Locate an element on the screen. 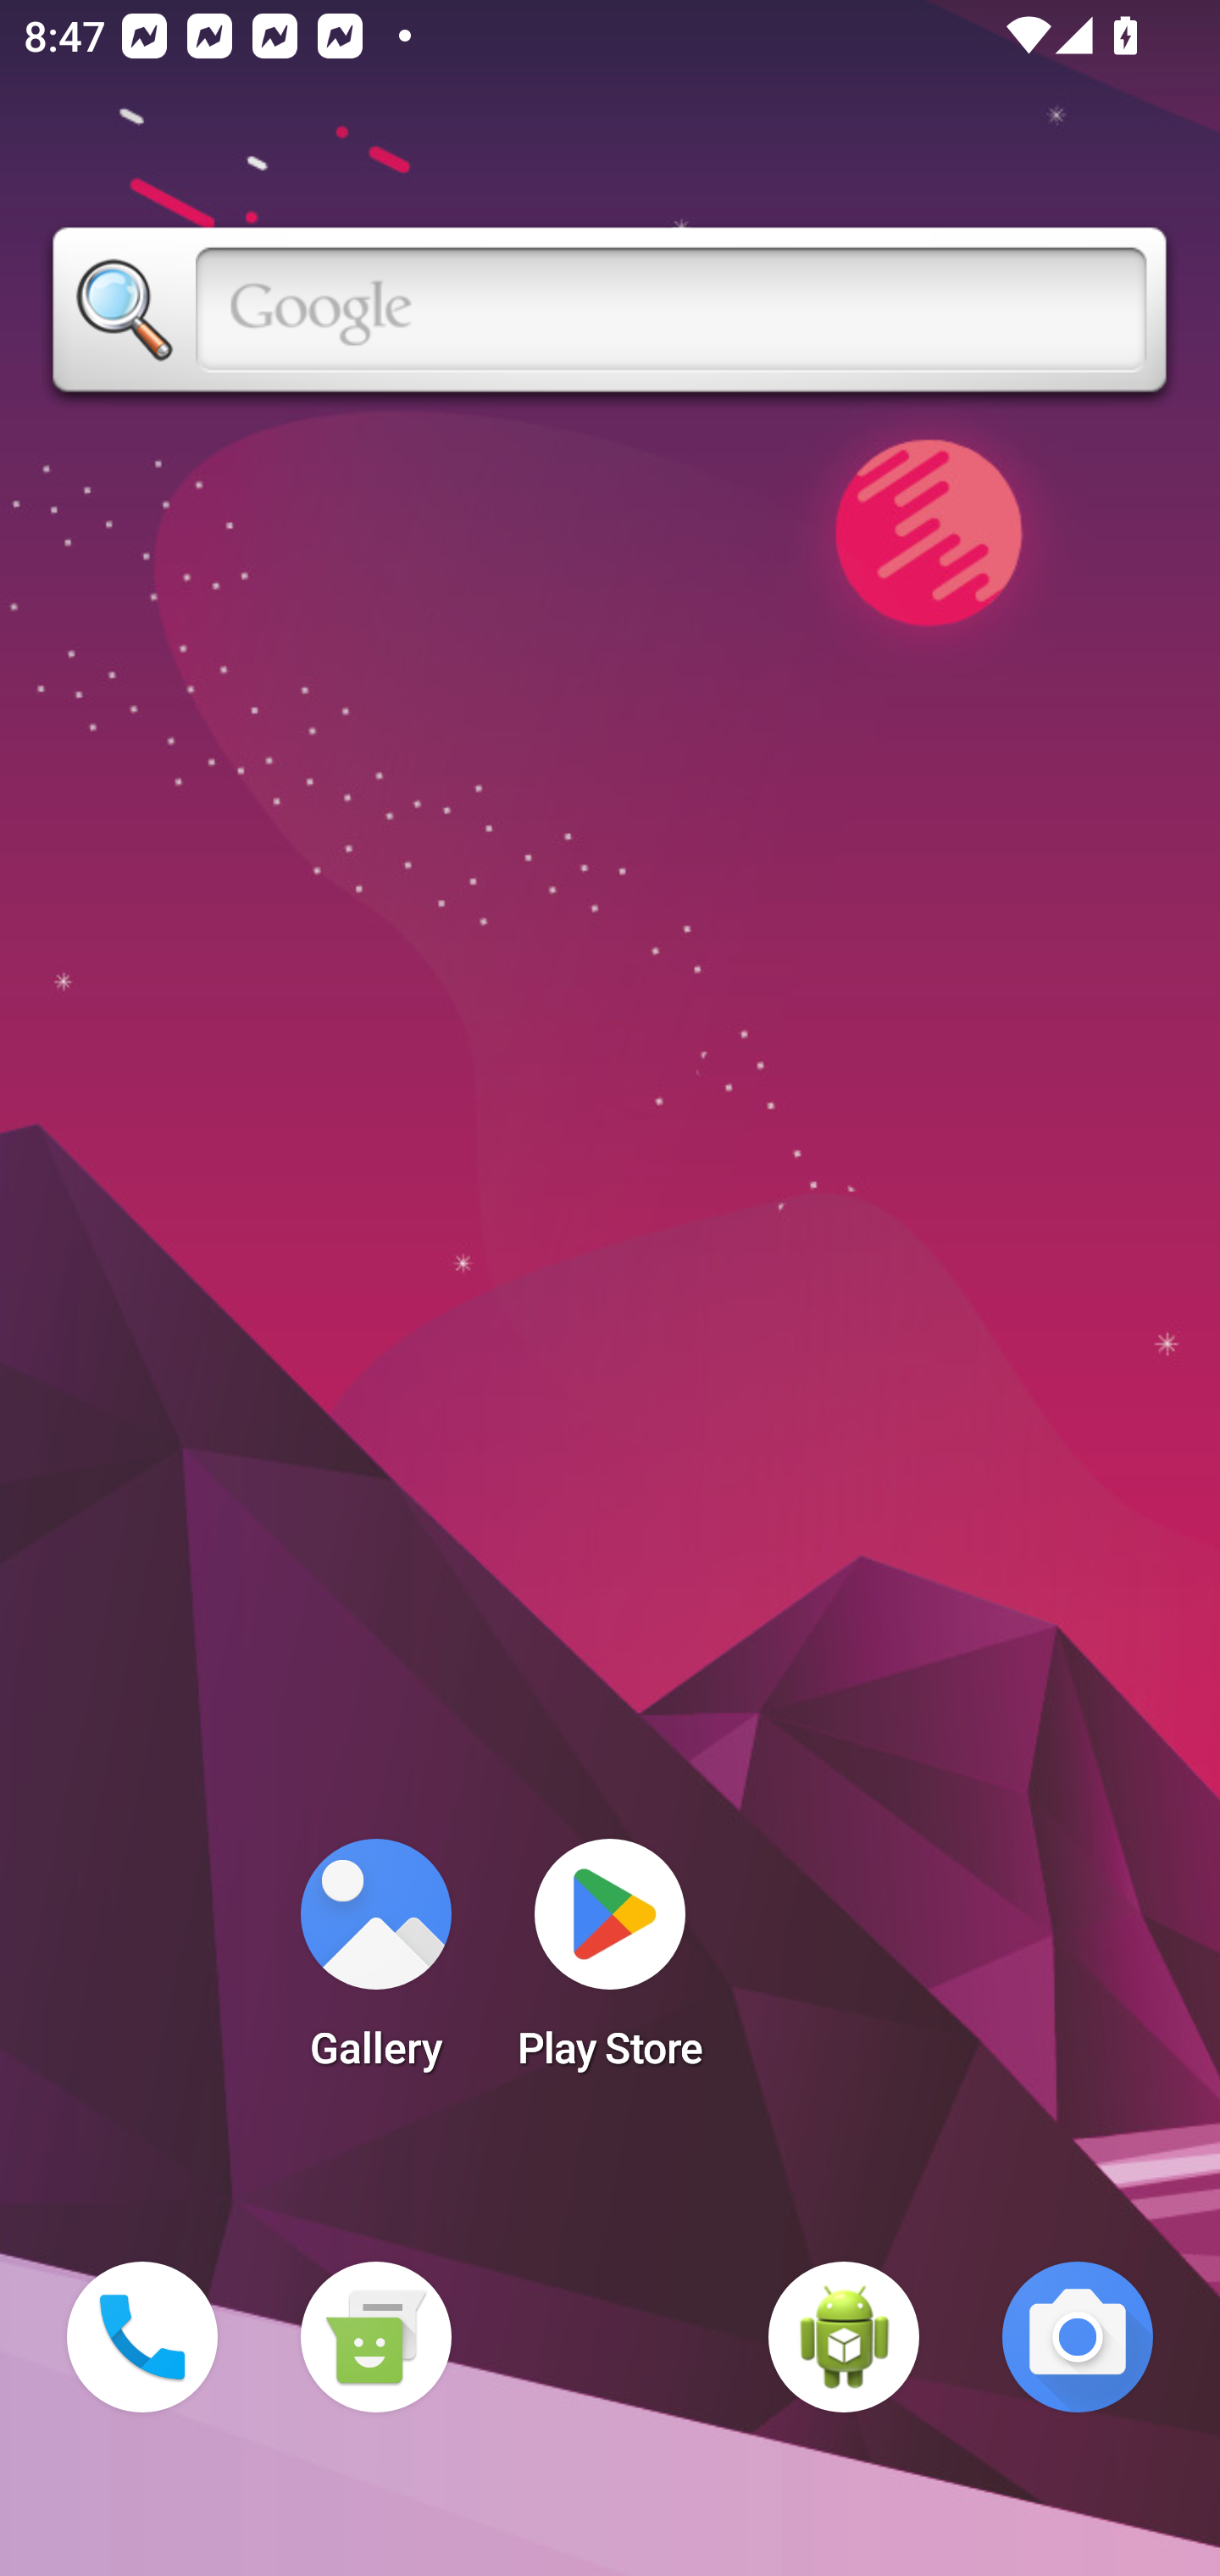 The height and width of the screenshot is (2576, 1220). Gallery is located at coordinates (375, 1964).